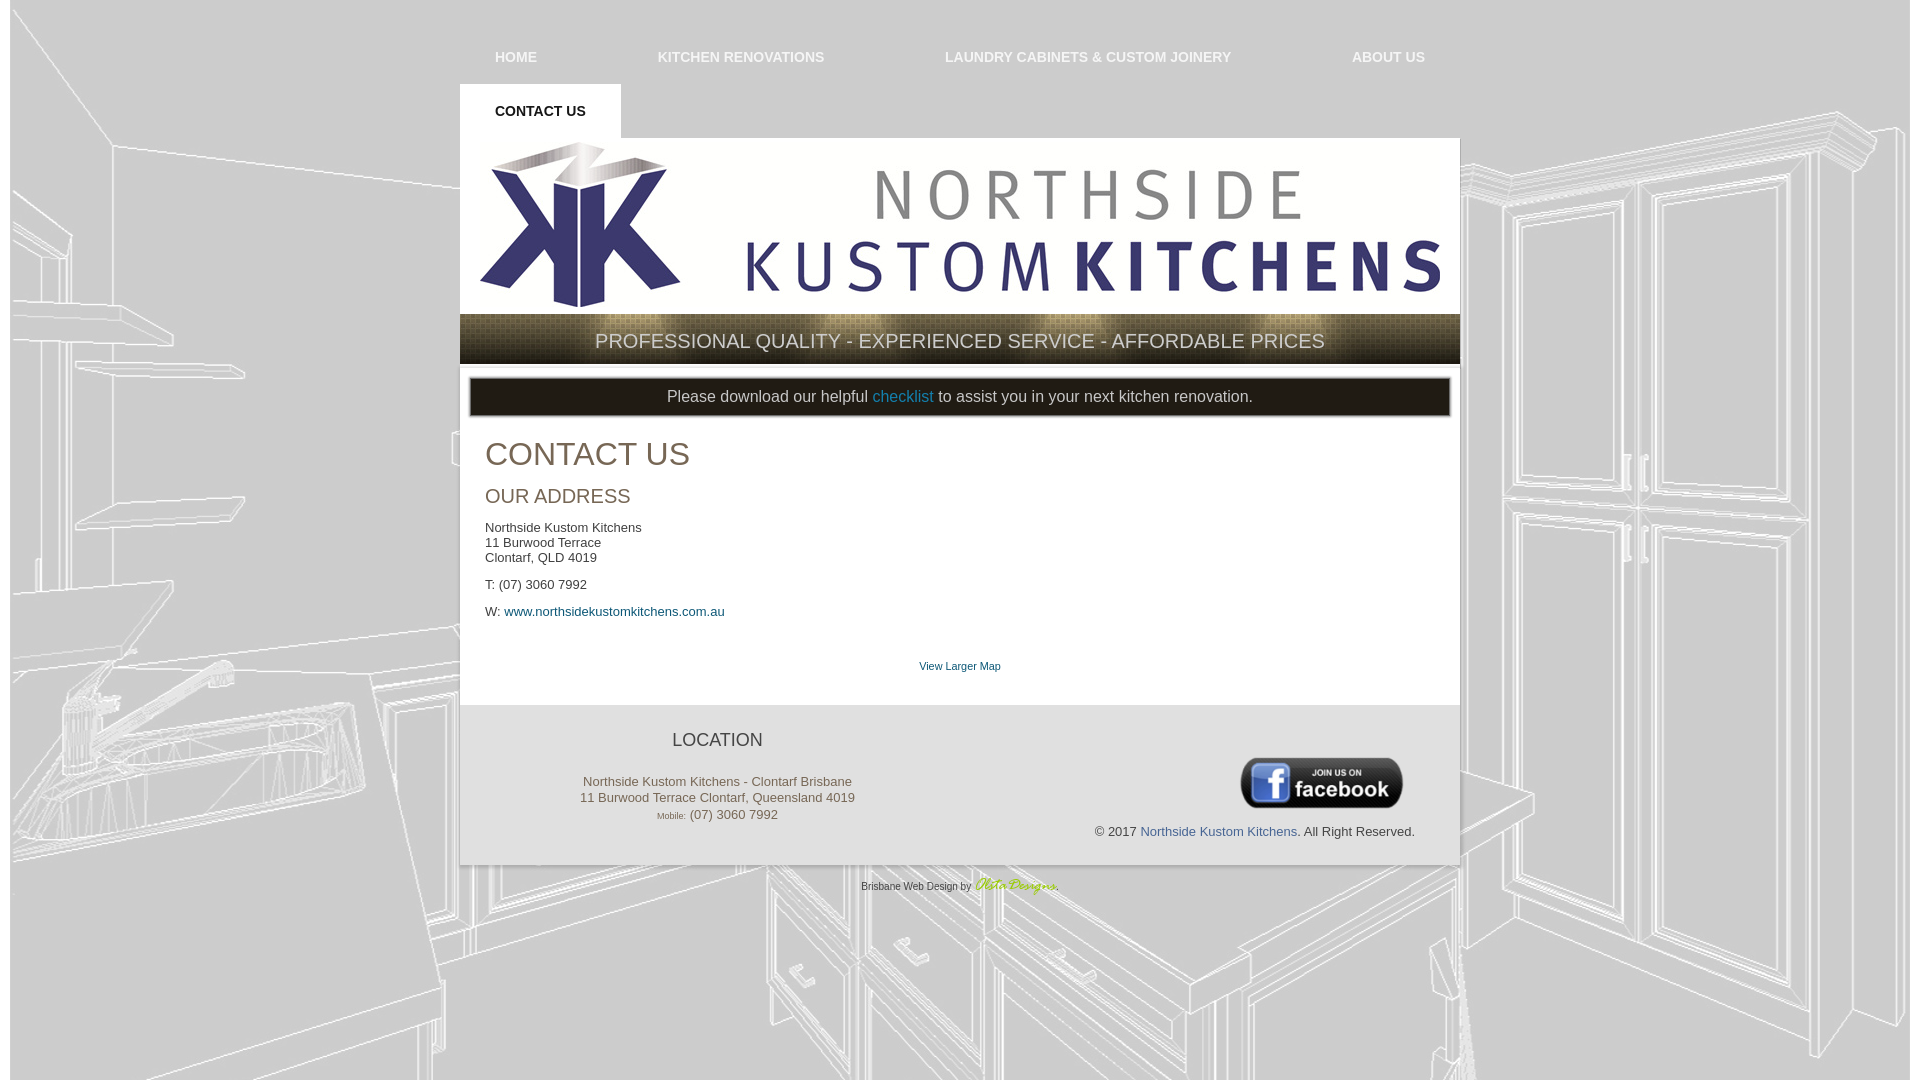 Image resolution: width=1920 pixels, height=1080 pixels. Describe the element at coordinates (614, 612) in the screenshot. I see `www.northsidekustomkitchens.com.au` at that location.